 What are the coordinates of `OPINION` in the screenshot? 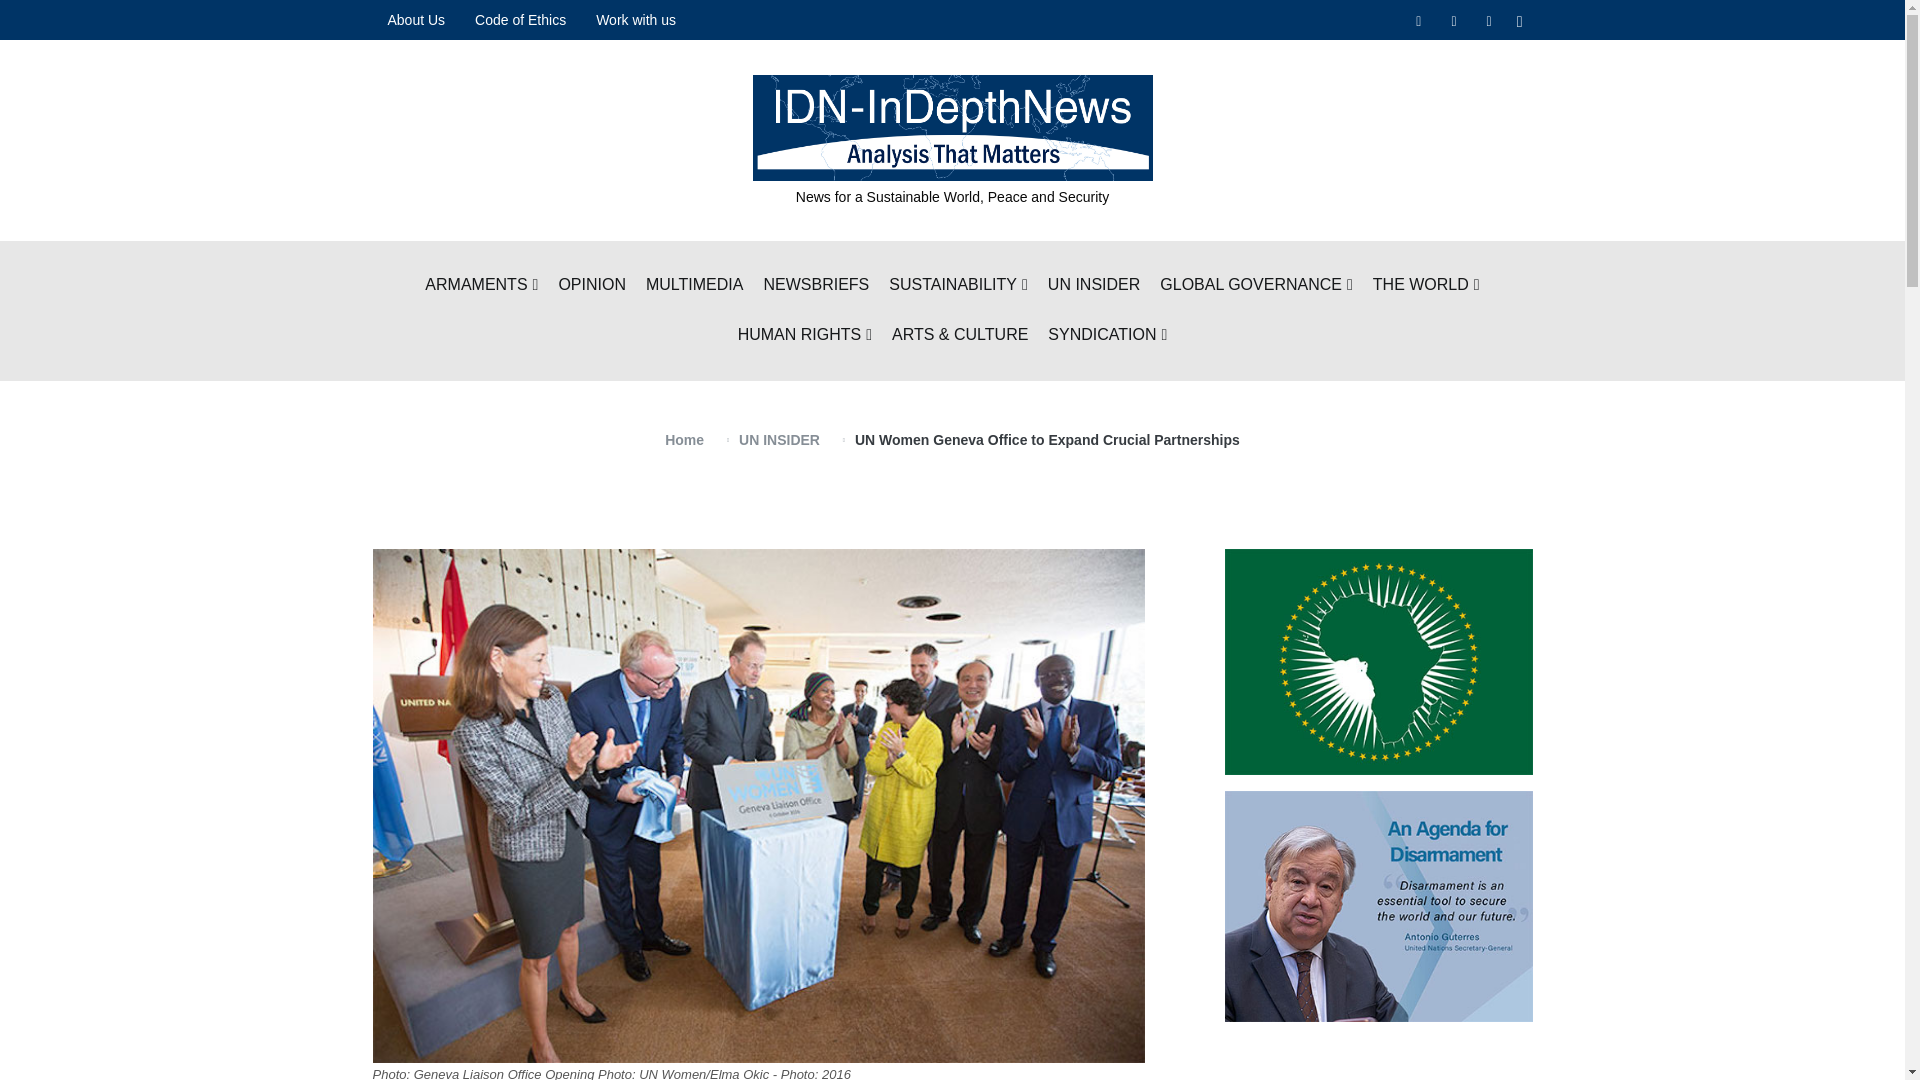 It's located at (592, 286).